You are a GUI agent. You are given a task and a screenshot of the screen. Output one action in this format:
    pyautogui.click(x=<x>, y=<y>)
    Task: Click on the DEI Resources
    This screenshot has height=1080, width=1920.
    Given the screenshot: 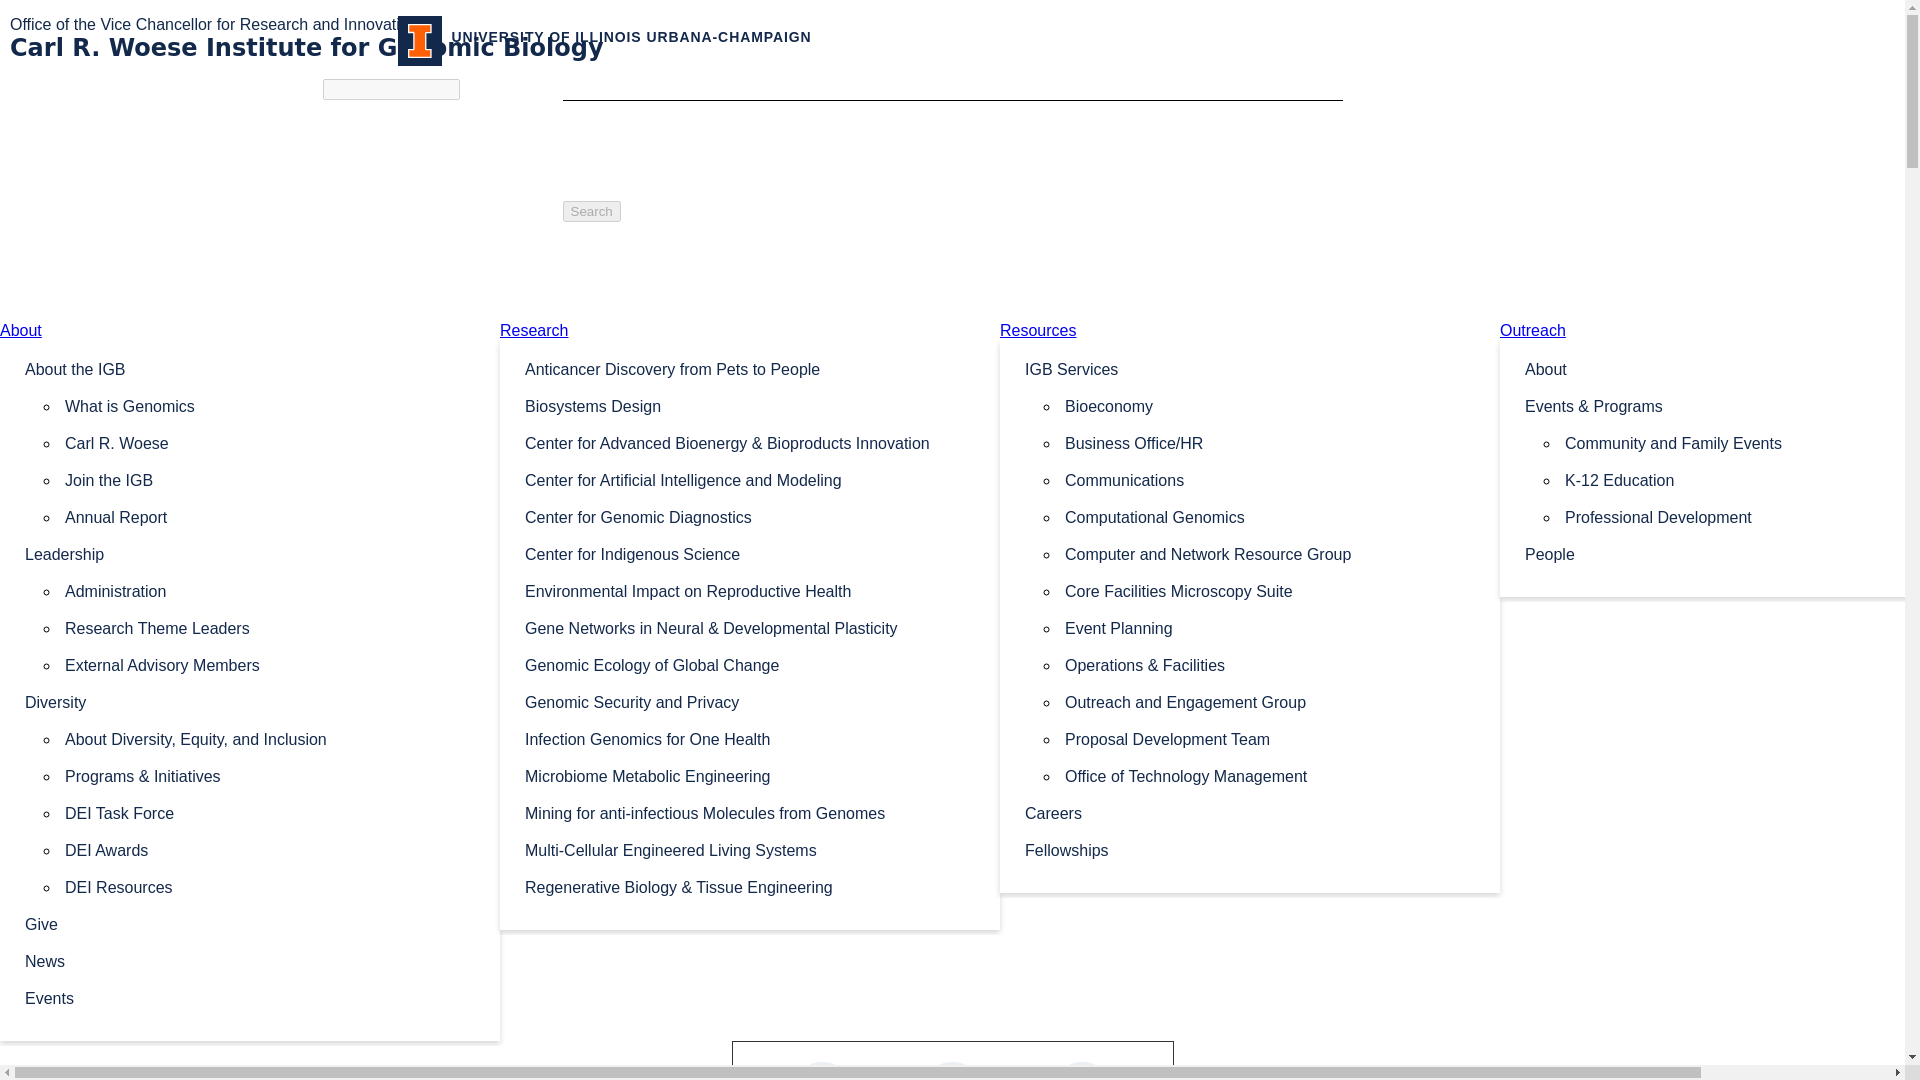 What is the action you would take?
    pyautogui.click(x=270, y=886)
    